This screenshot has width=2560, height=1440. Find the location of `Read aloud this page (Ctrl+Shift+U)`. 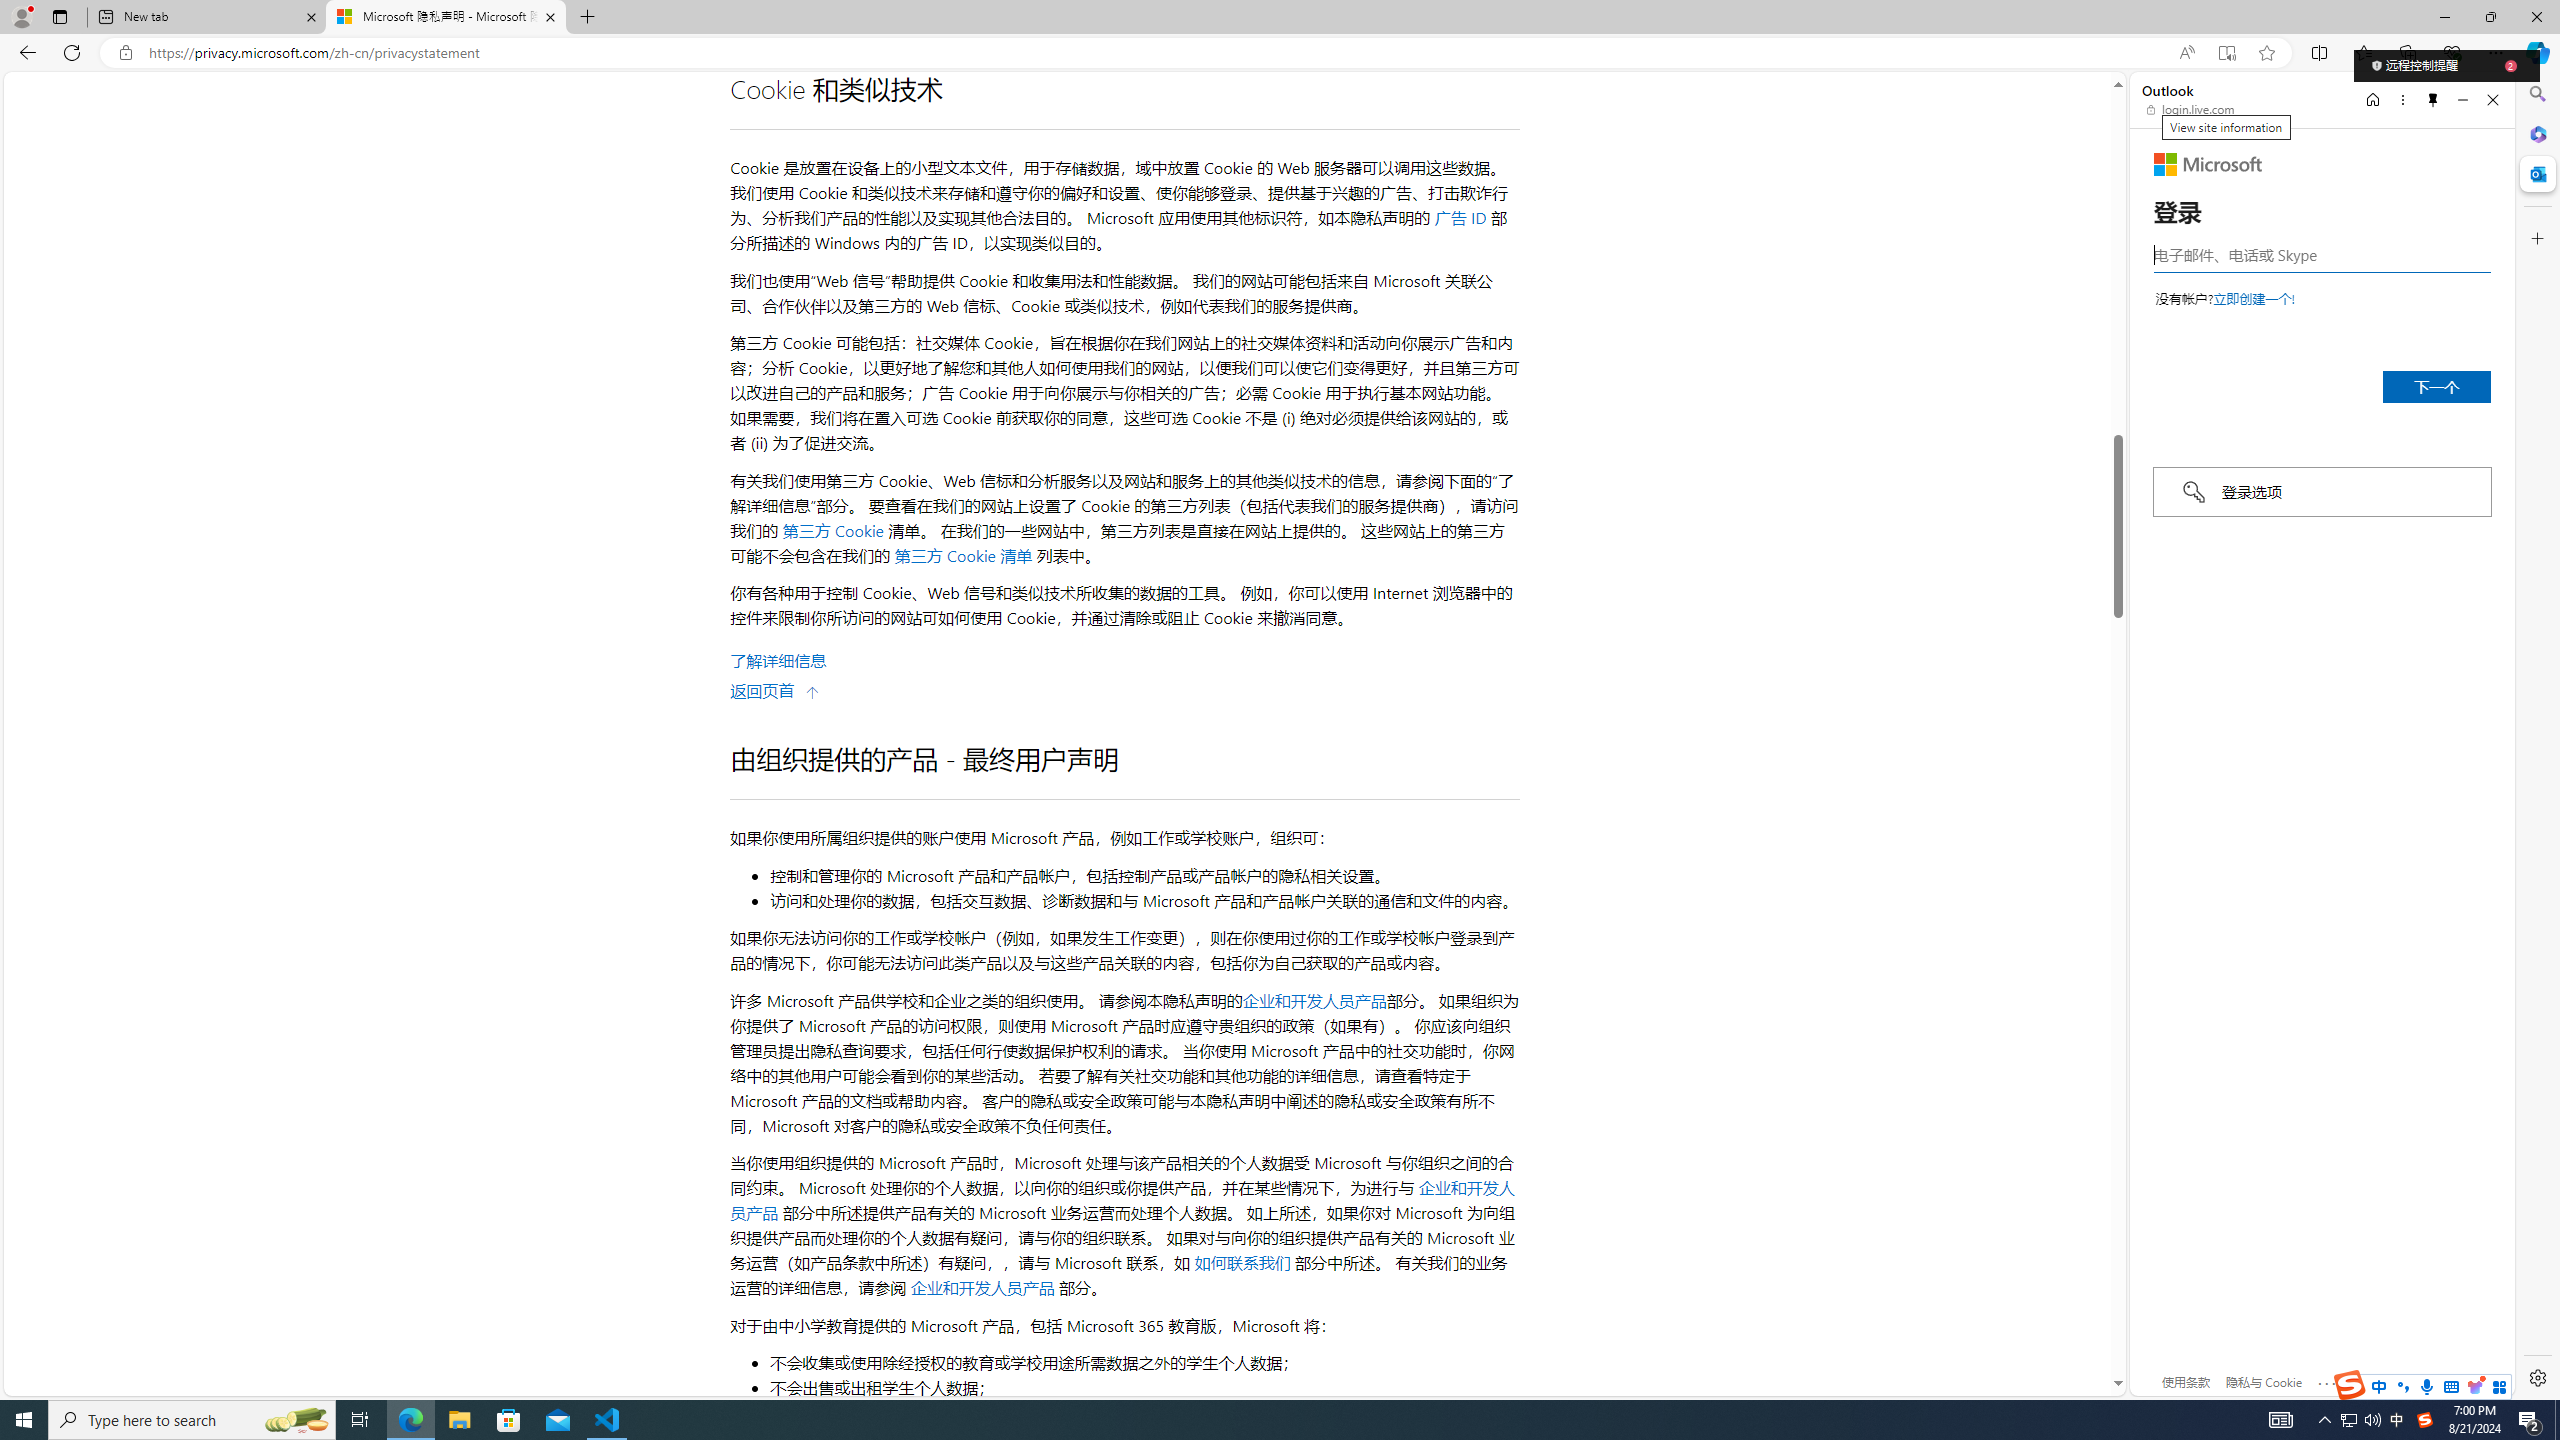

Read aloud this page (Ctrl+Shift+U) is located at coordinates (2186, 53).